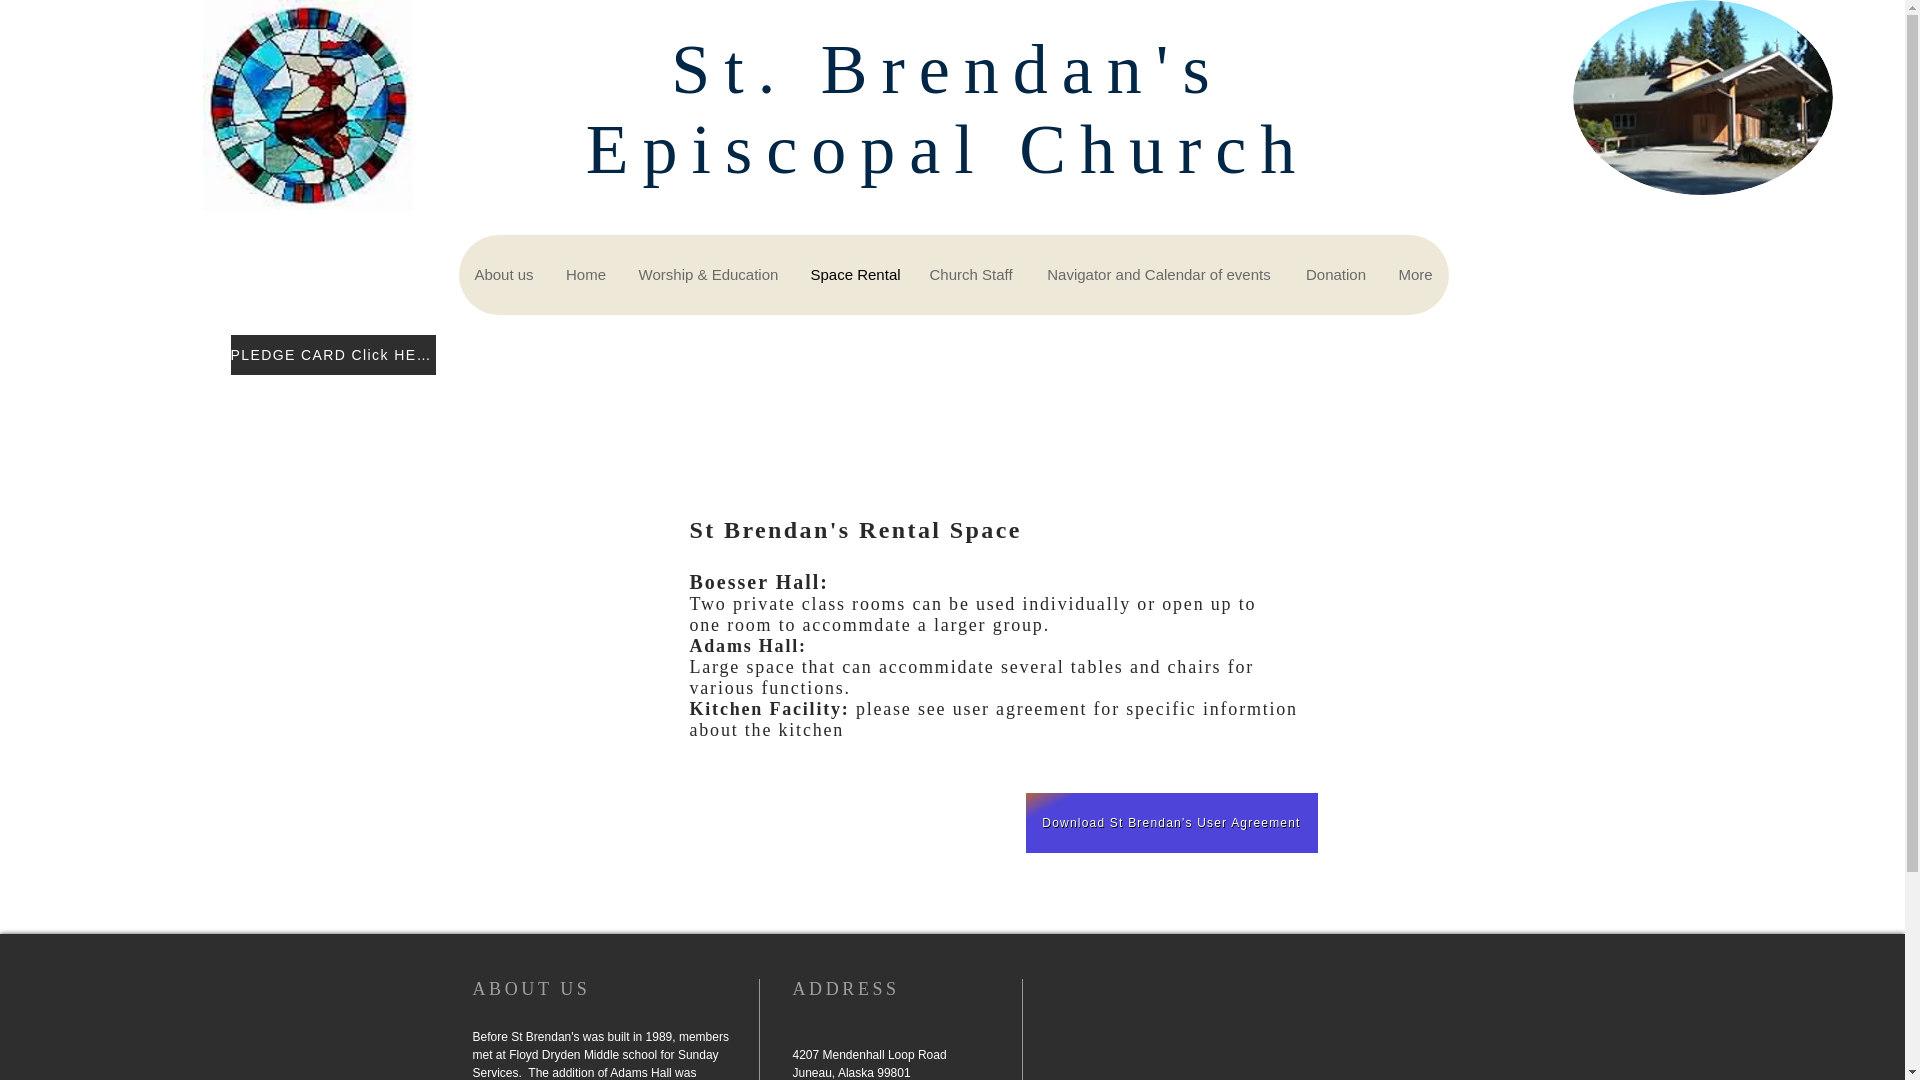  Describe the element at coordinates (1336, 275) in the screenshot. I see `Donation` at that location.